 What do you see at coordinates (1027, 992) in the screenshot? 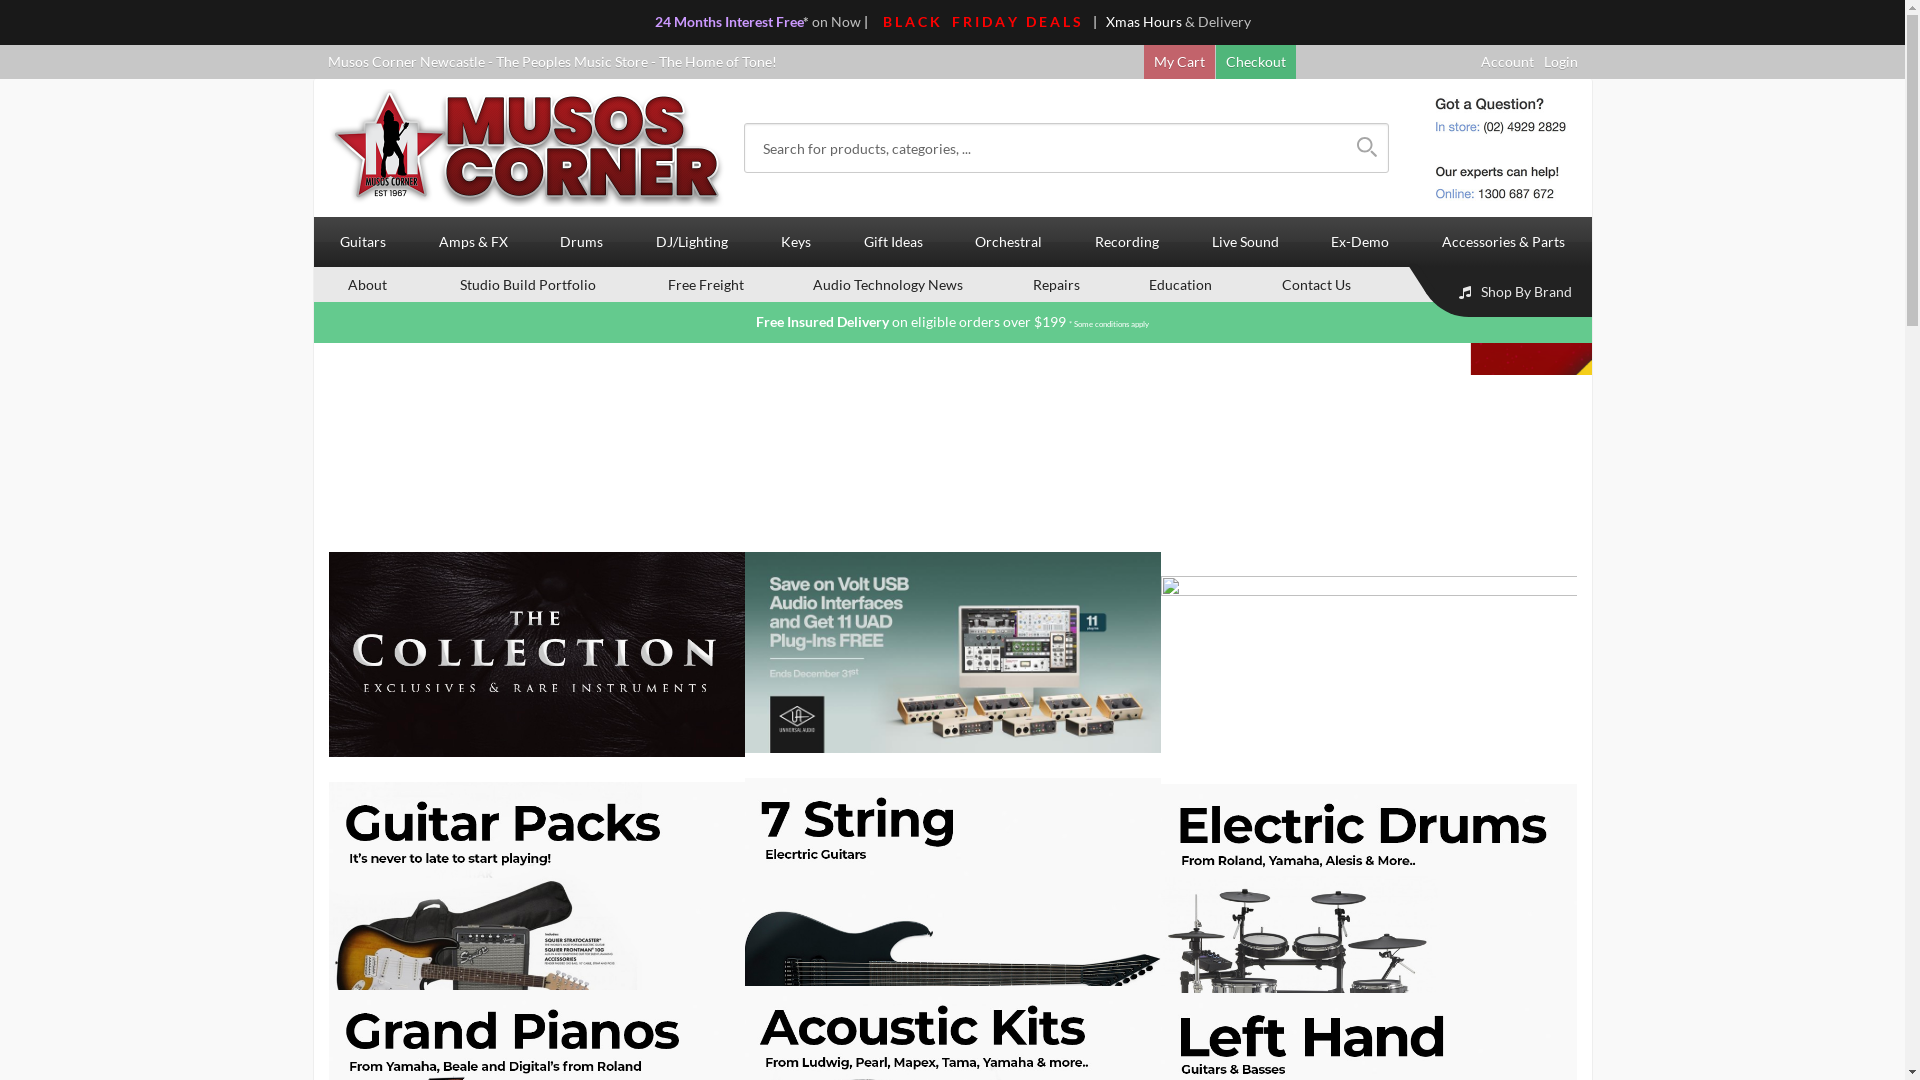
I see `Ableton Controllers` at bounding box center [1027, 992].